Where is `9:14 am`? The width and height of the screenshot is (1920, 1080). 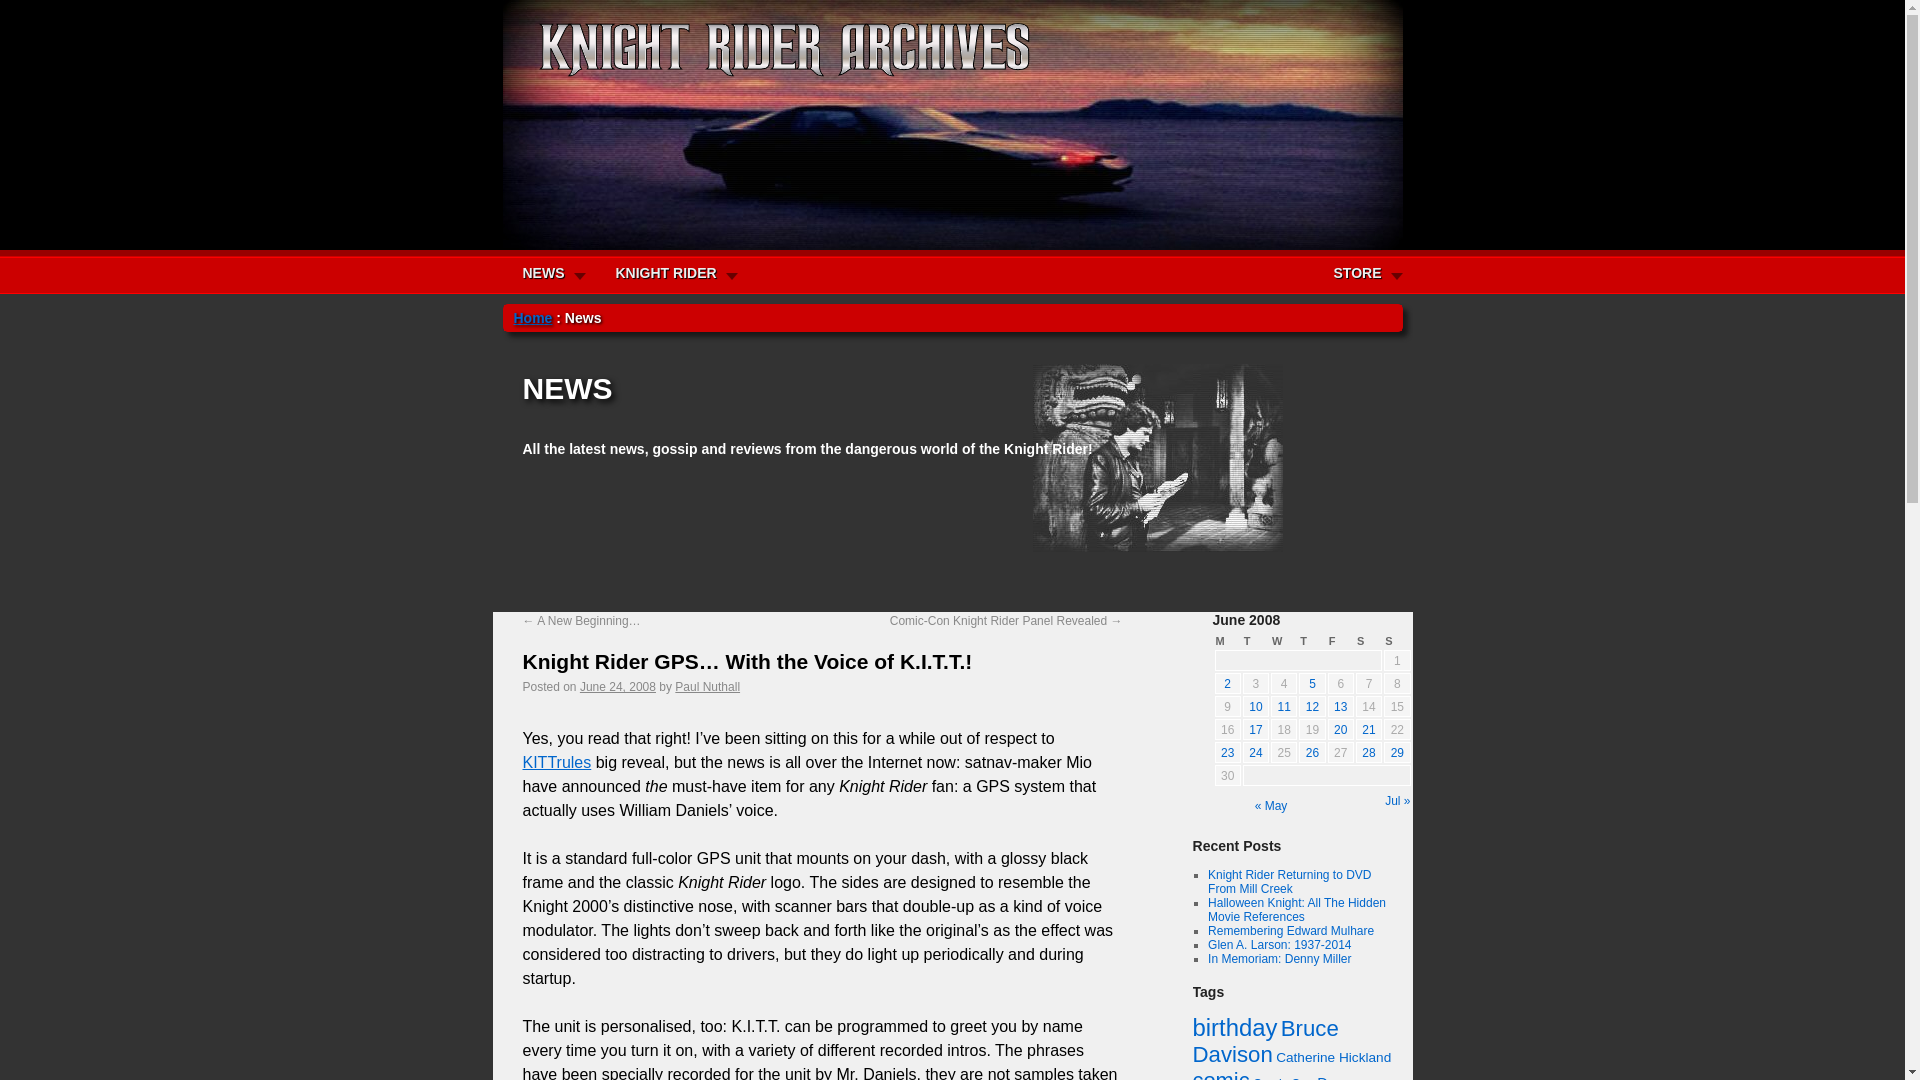
9:14 am is located at coordinates (618, 687).